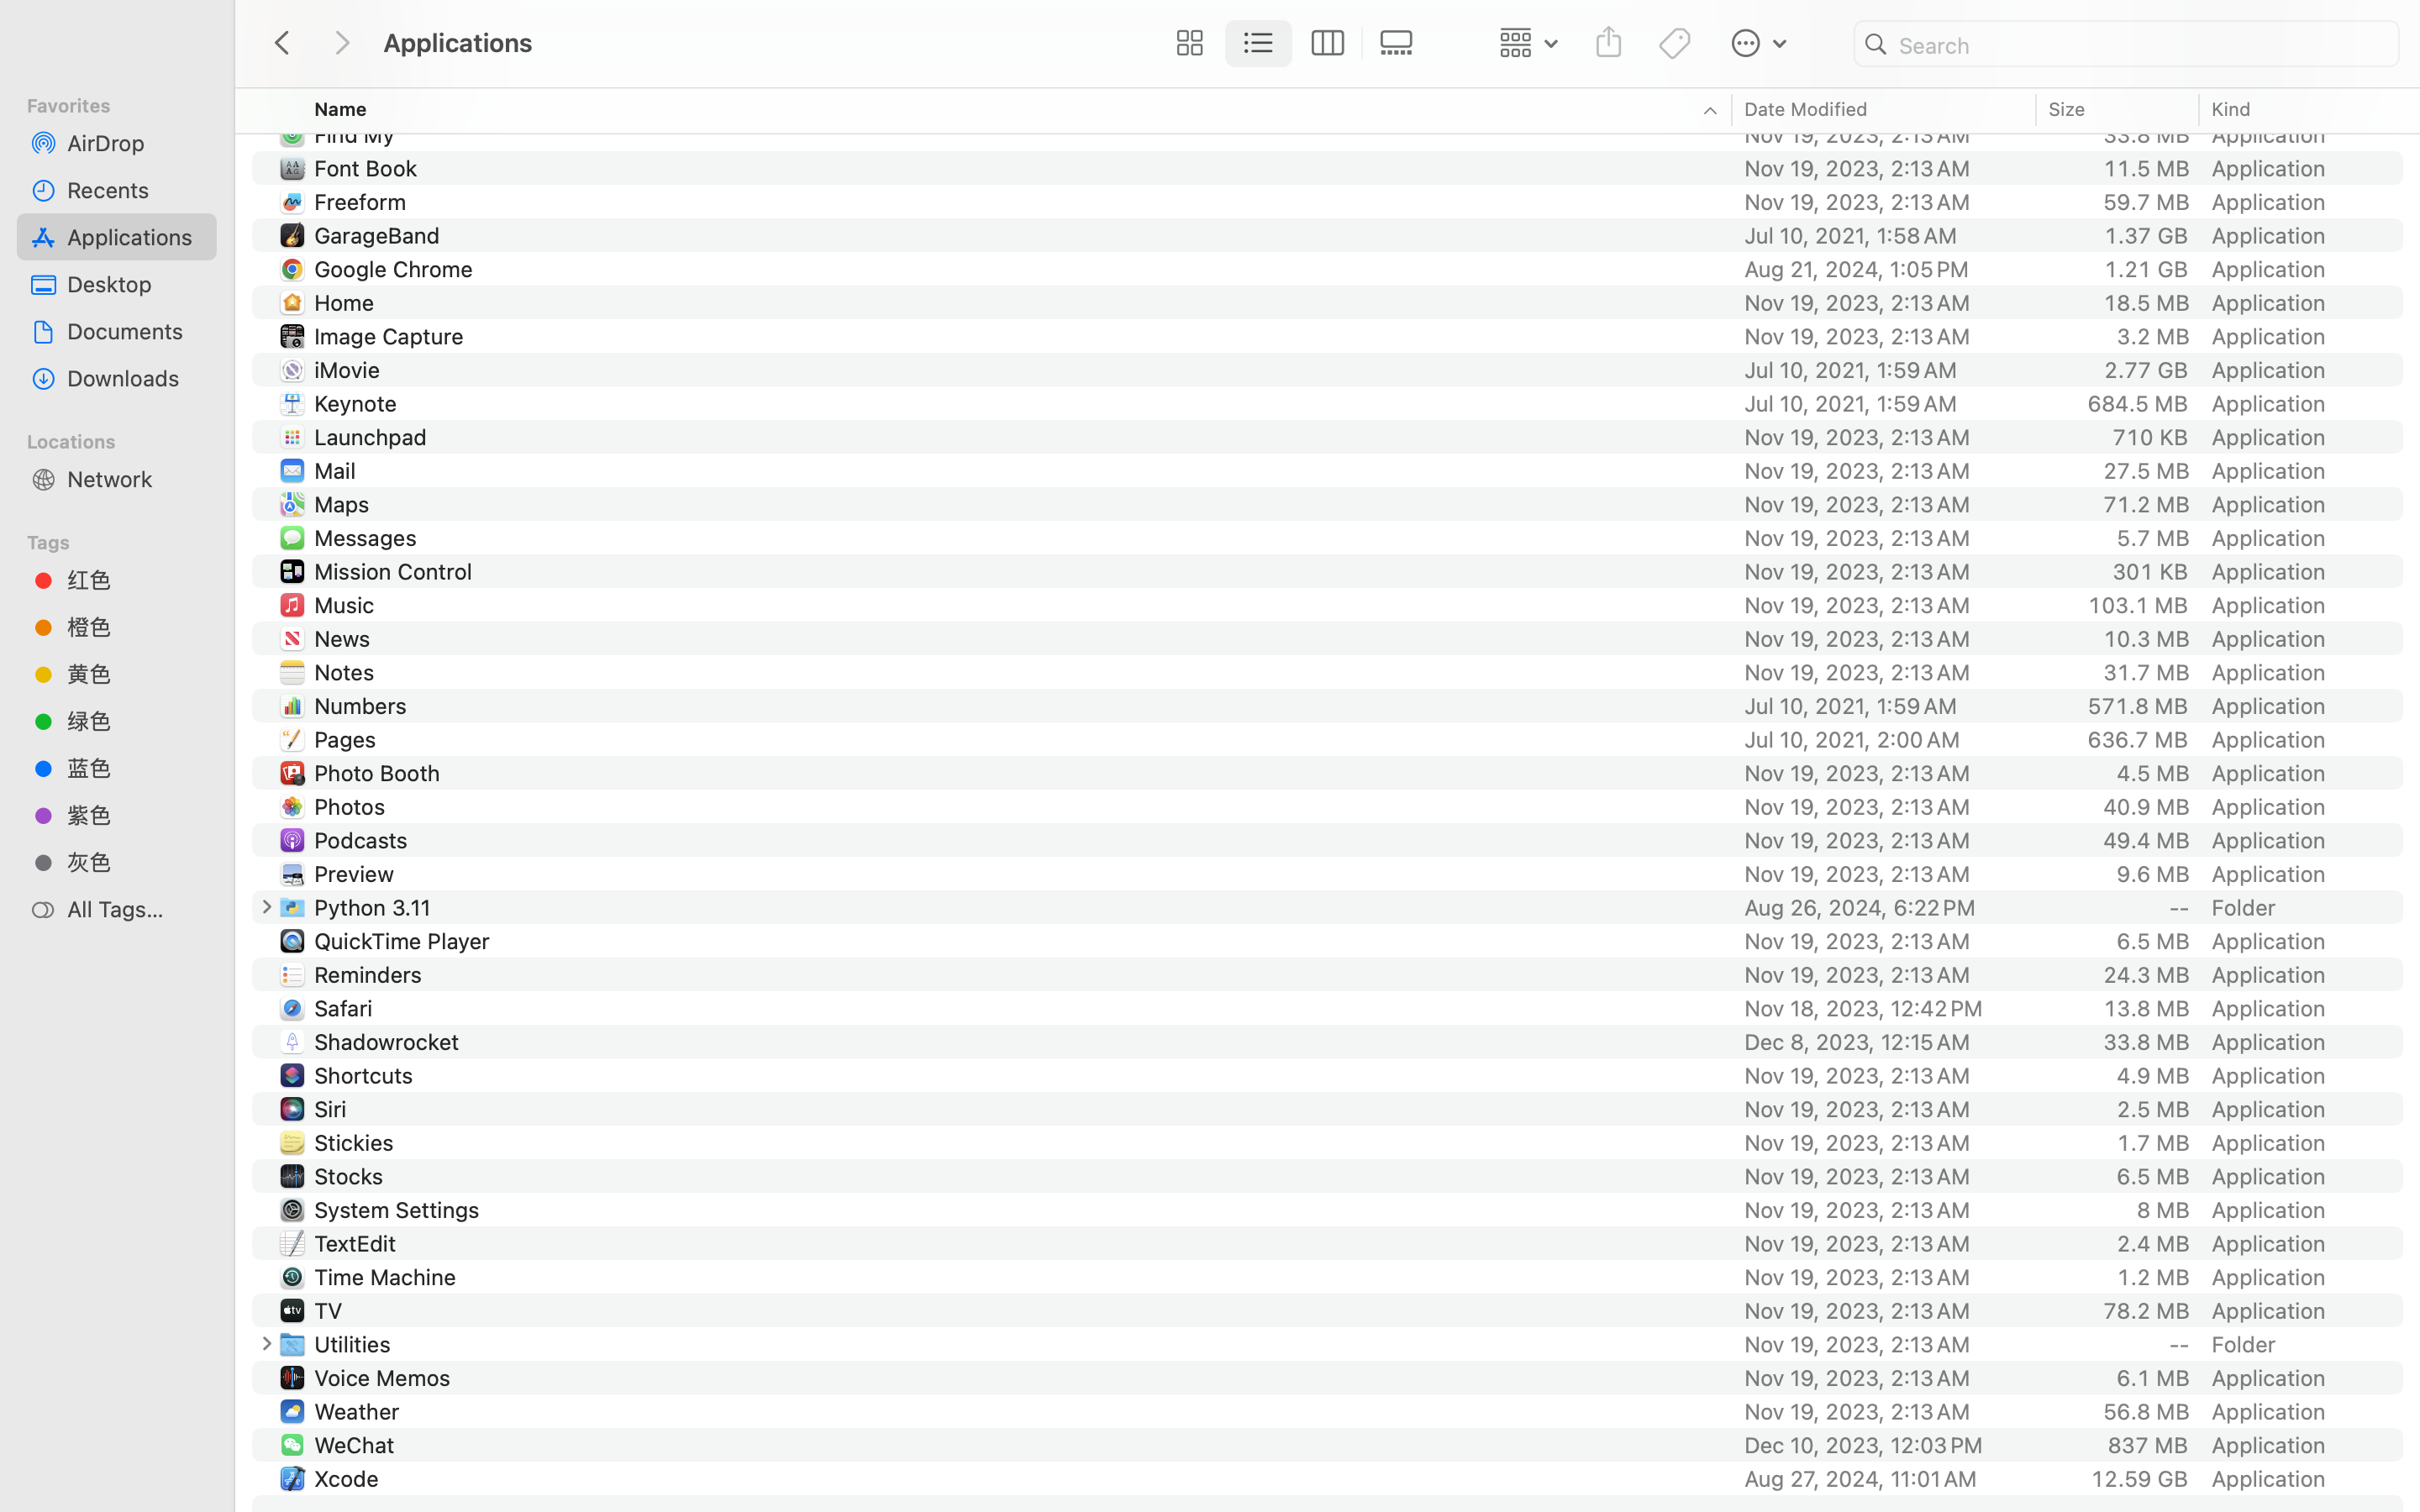  What do you see at coordinates (2153, 773) in the screenshot?
I see `4.5 MB` at bounding box center [2153, 773].